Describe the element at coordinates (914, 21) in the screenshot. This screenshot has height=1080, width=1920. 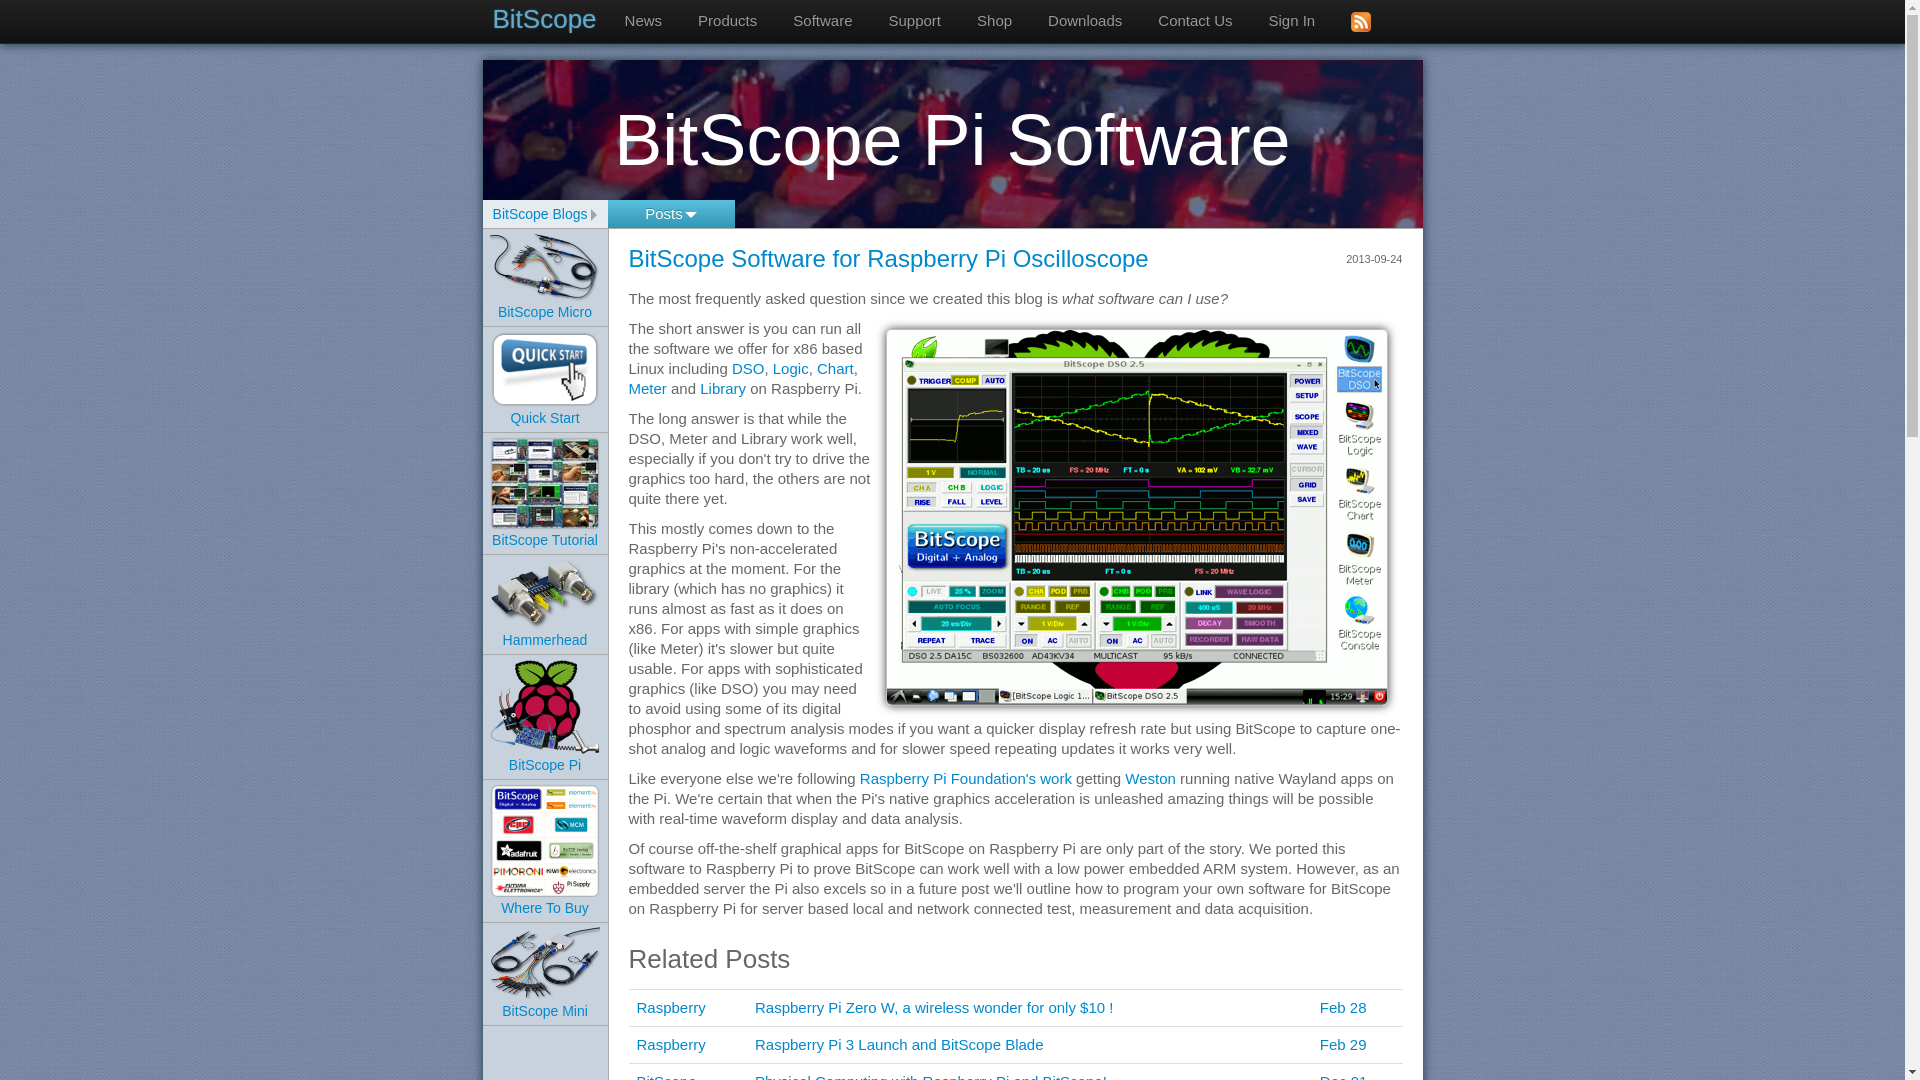
I see `BitScope in Education.` at that location.